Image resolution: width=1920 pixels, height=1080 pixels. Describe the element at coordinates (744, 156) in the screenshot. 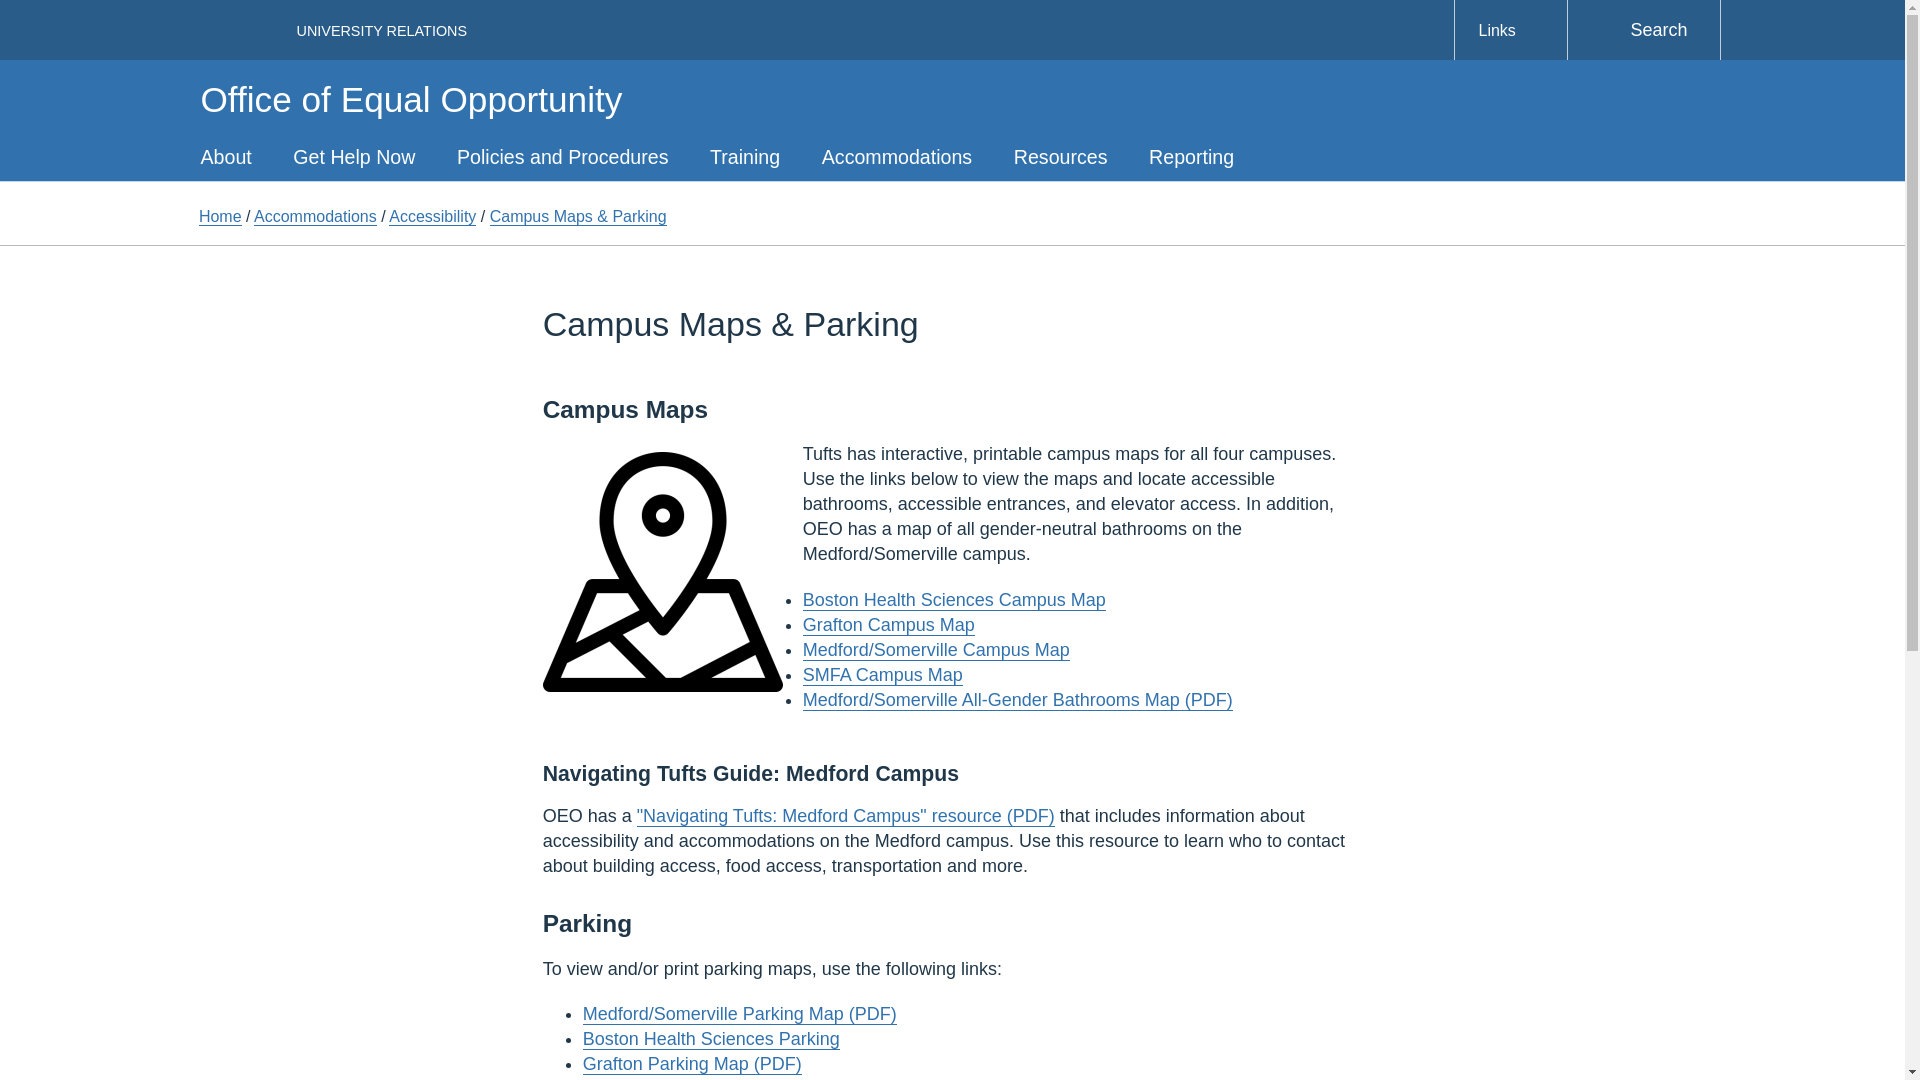

I see `Training` at that location.